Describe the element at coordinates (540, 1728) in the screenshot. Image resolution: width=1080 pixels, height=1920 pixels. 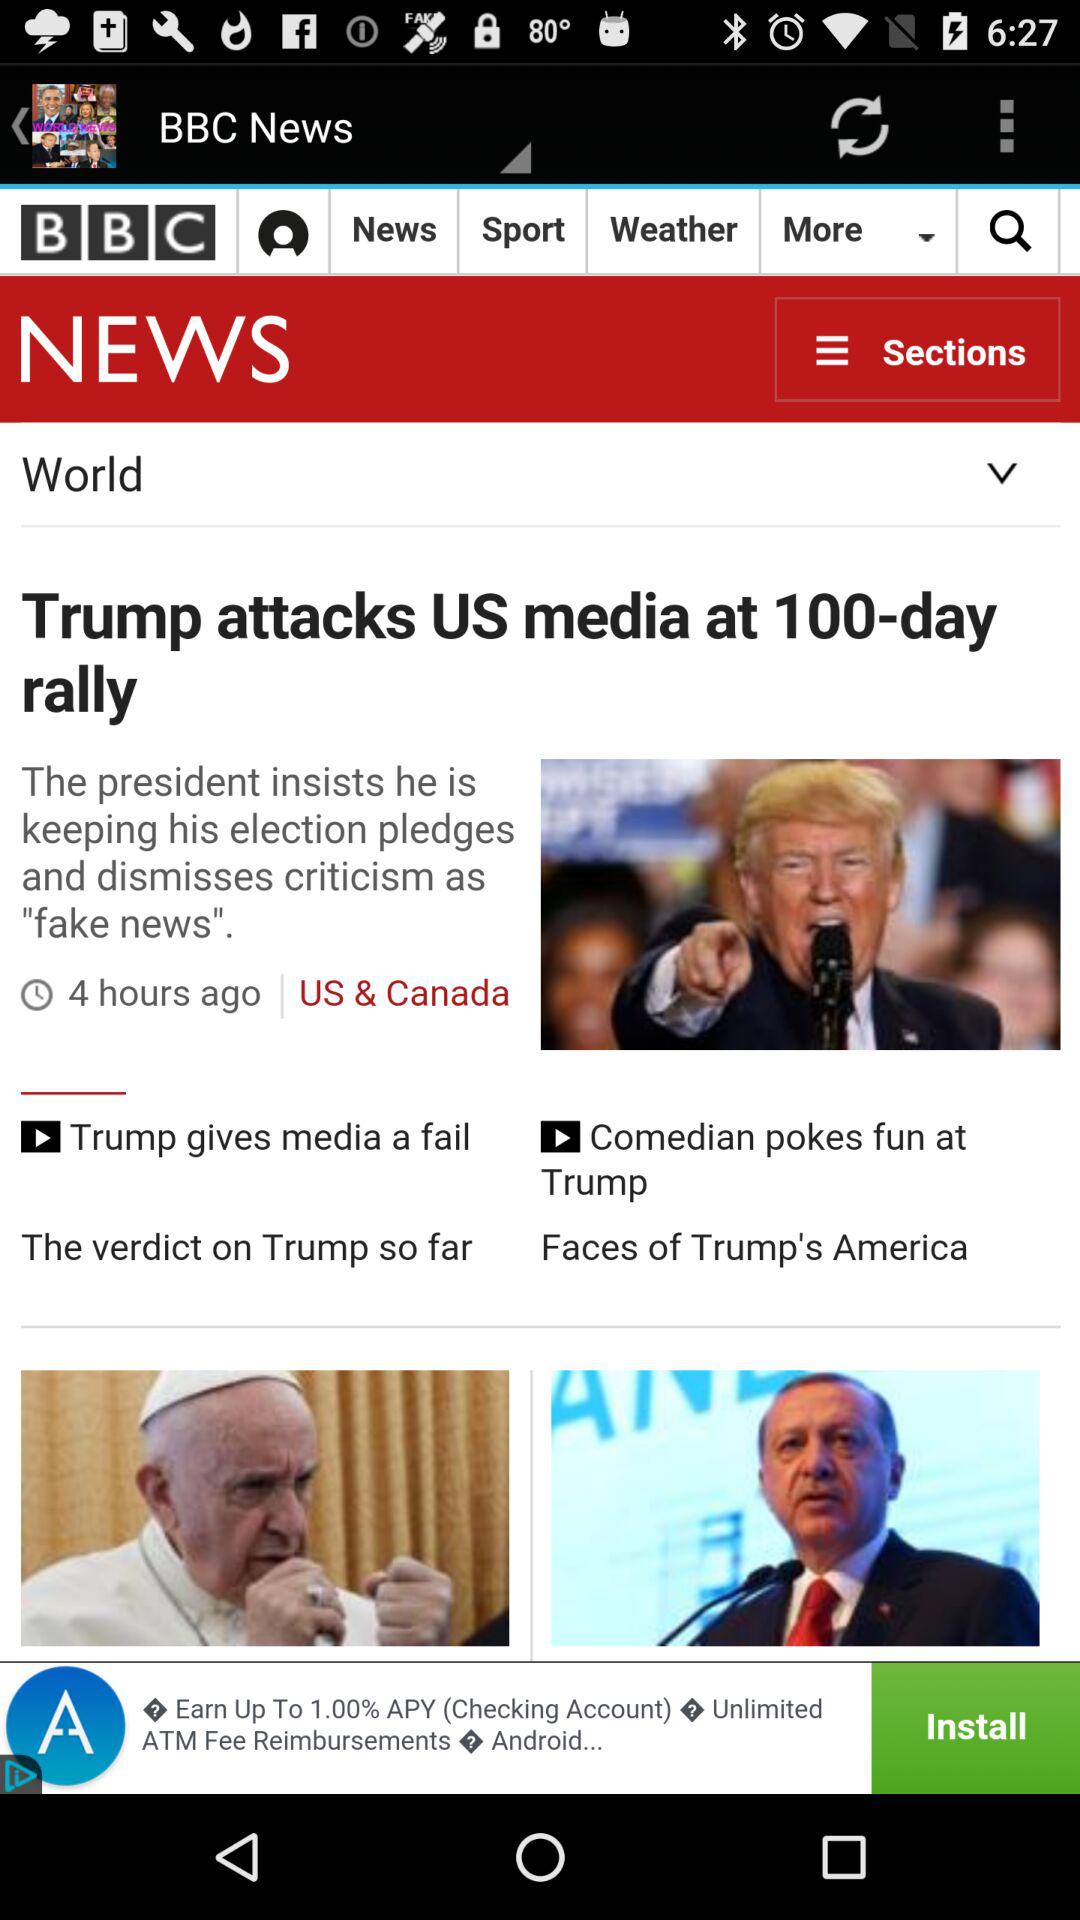
I see `open advert` at that location.